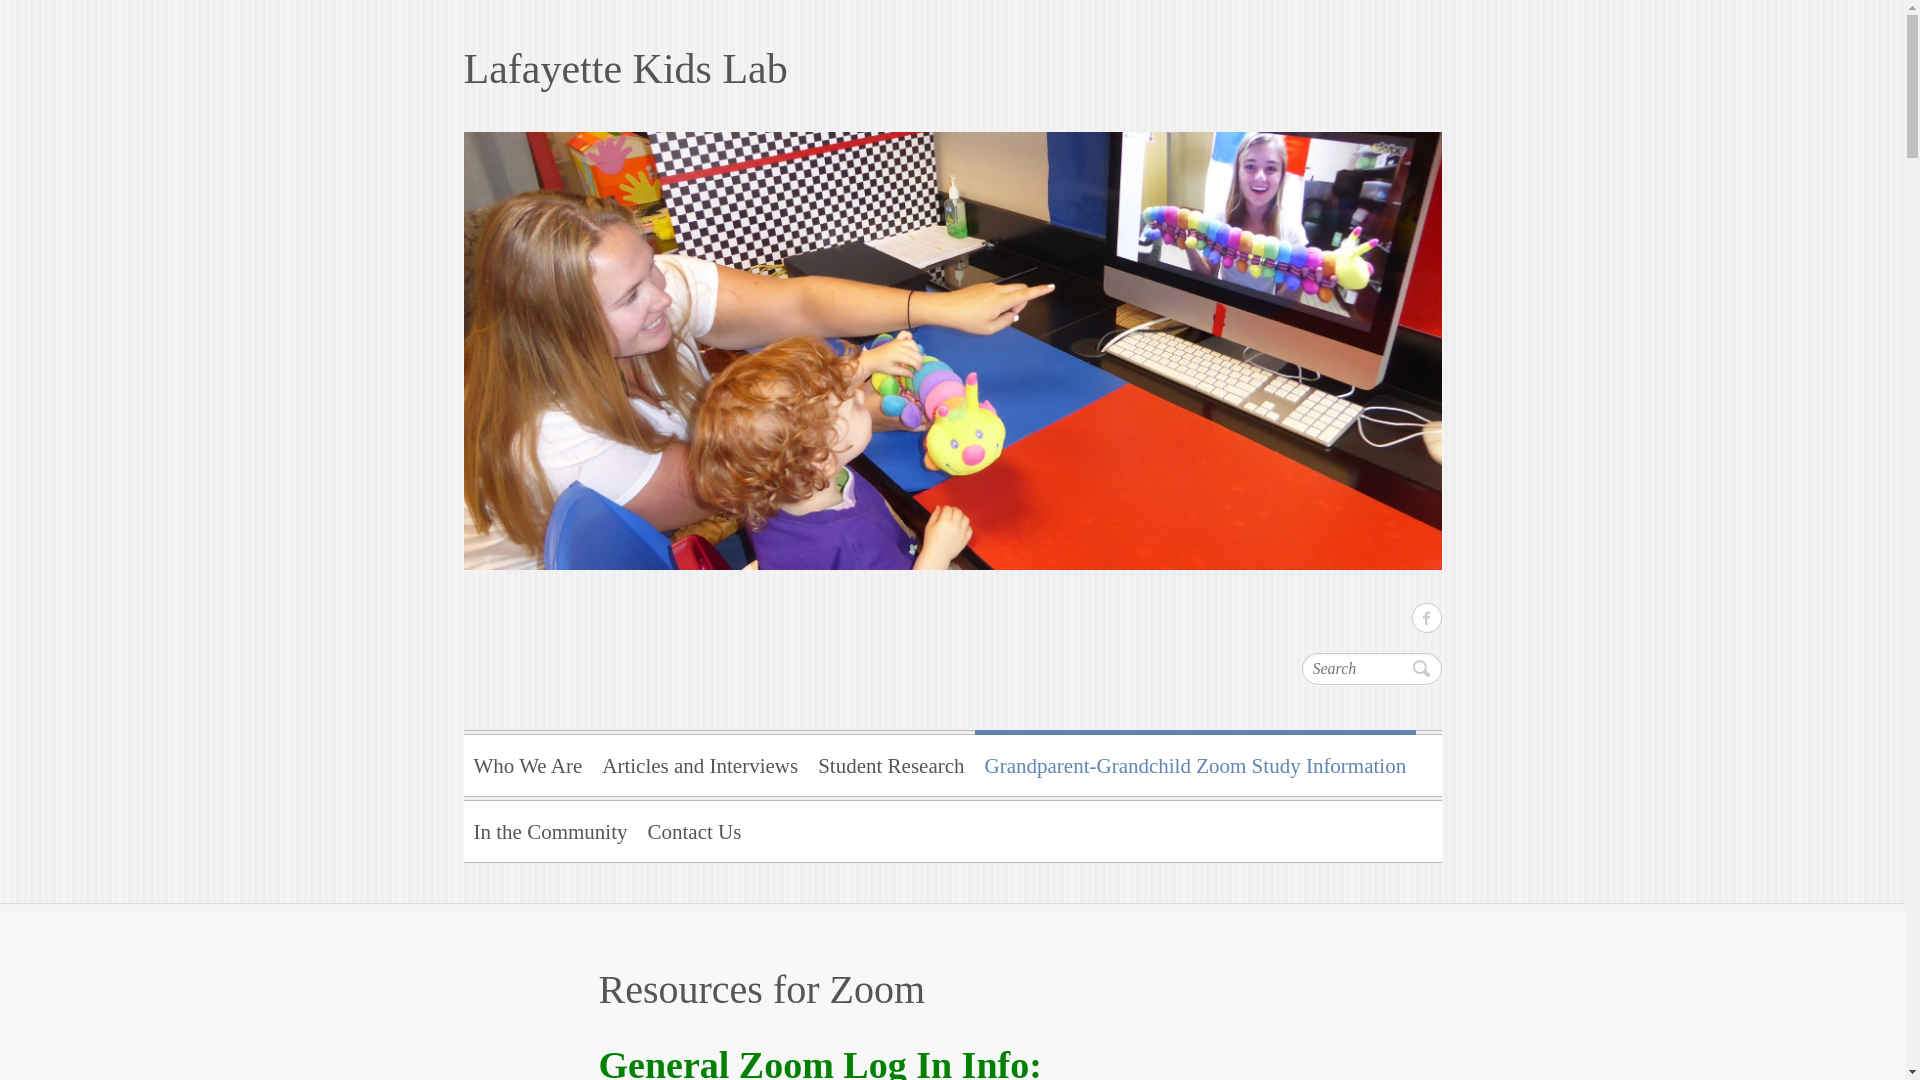 This screenshot has height=1080, width=1920. What do you see at coordinates (952, 68) in the screenshot?
I see `Lafayette Kids Lab` at bounding box center [952, 68].